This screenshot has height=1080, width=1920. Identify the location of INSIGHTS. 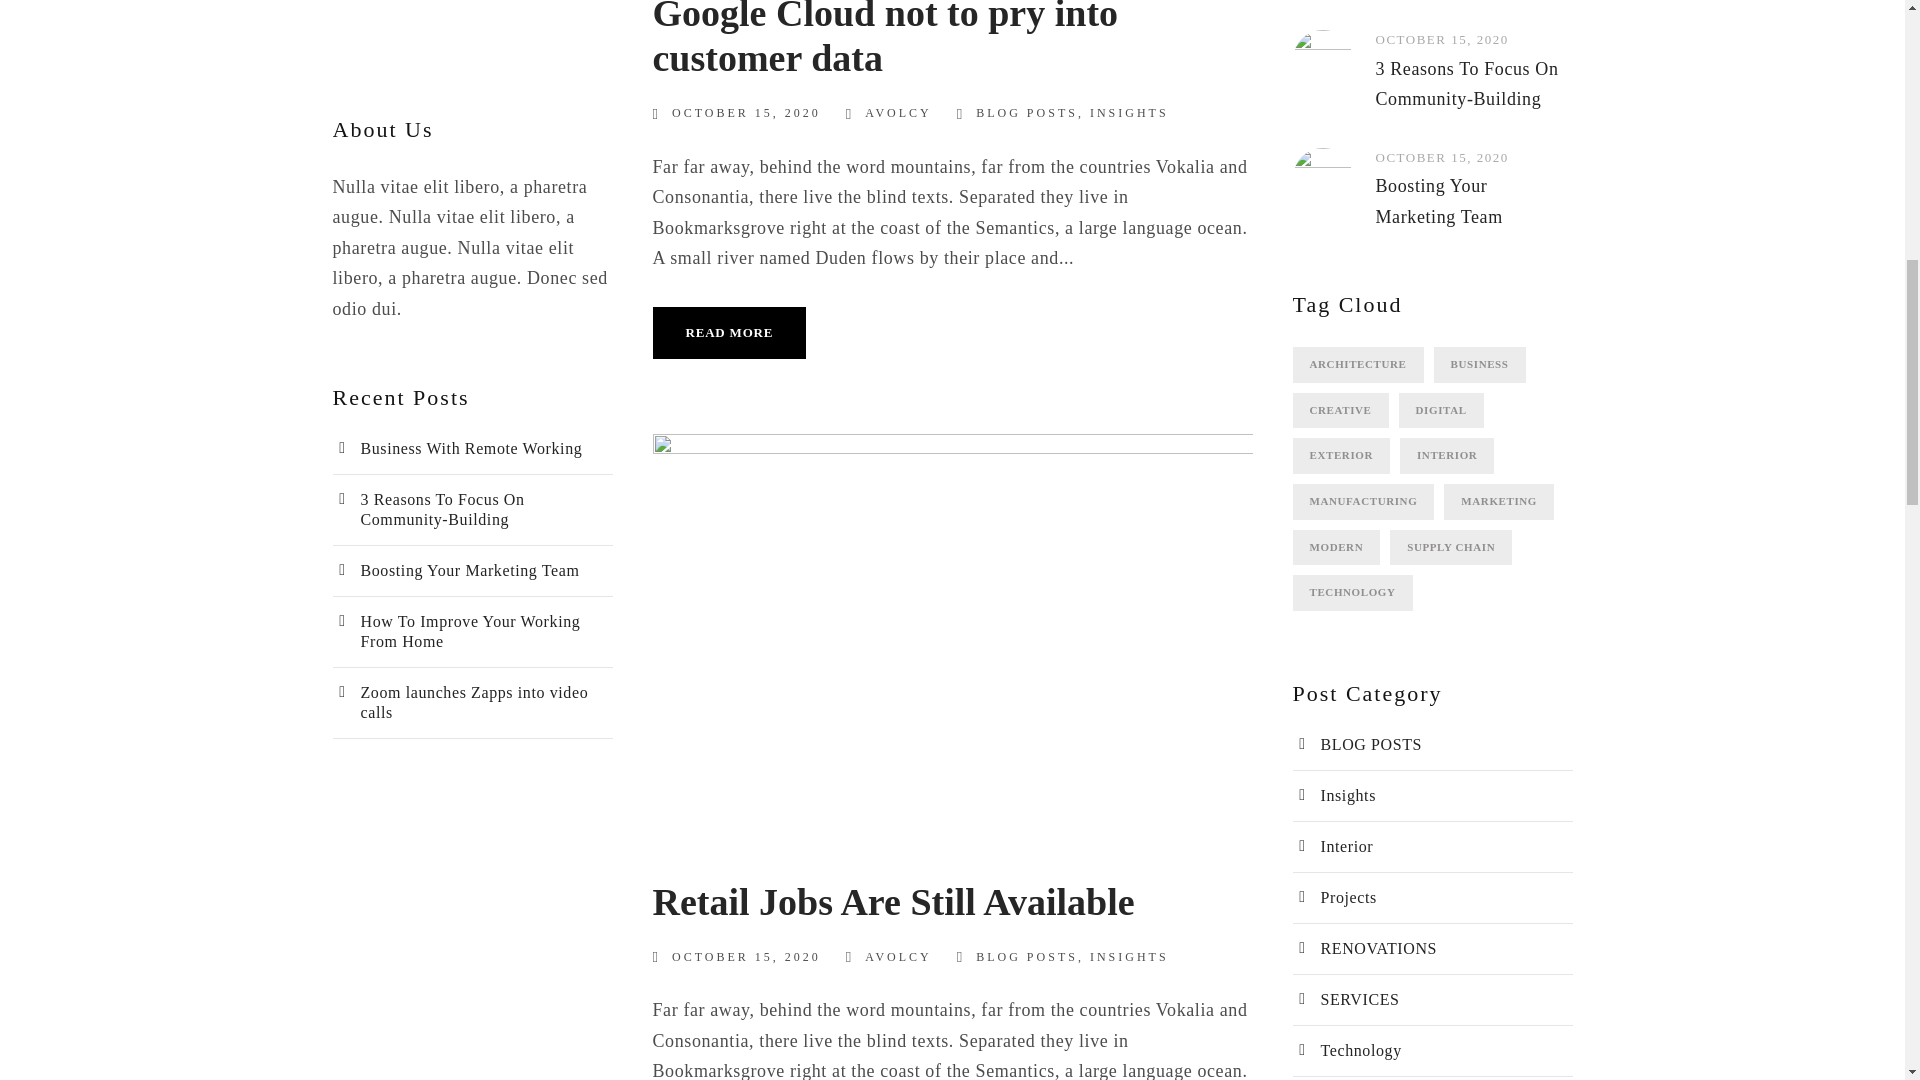
(1130, 957).